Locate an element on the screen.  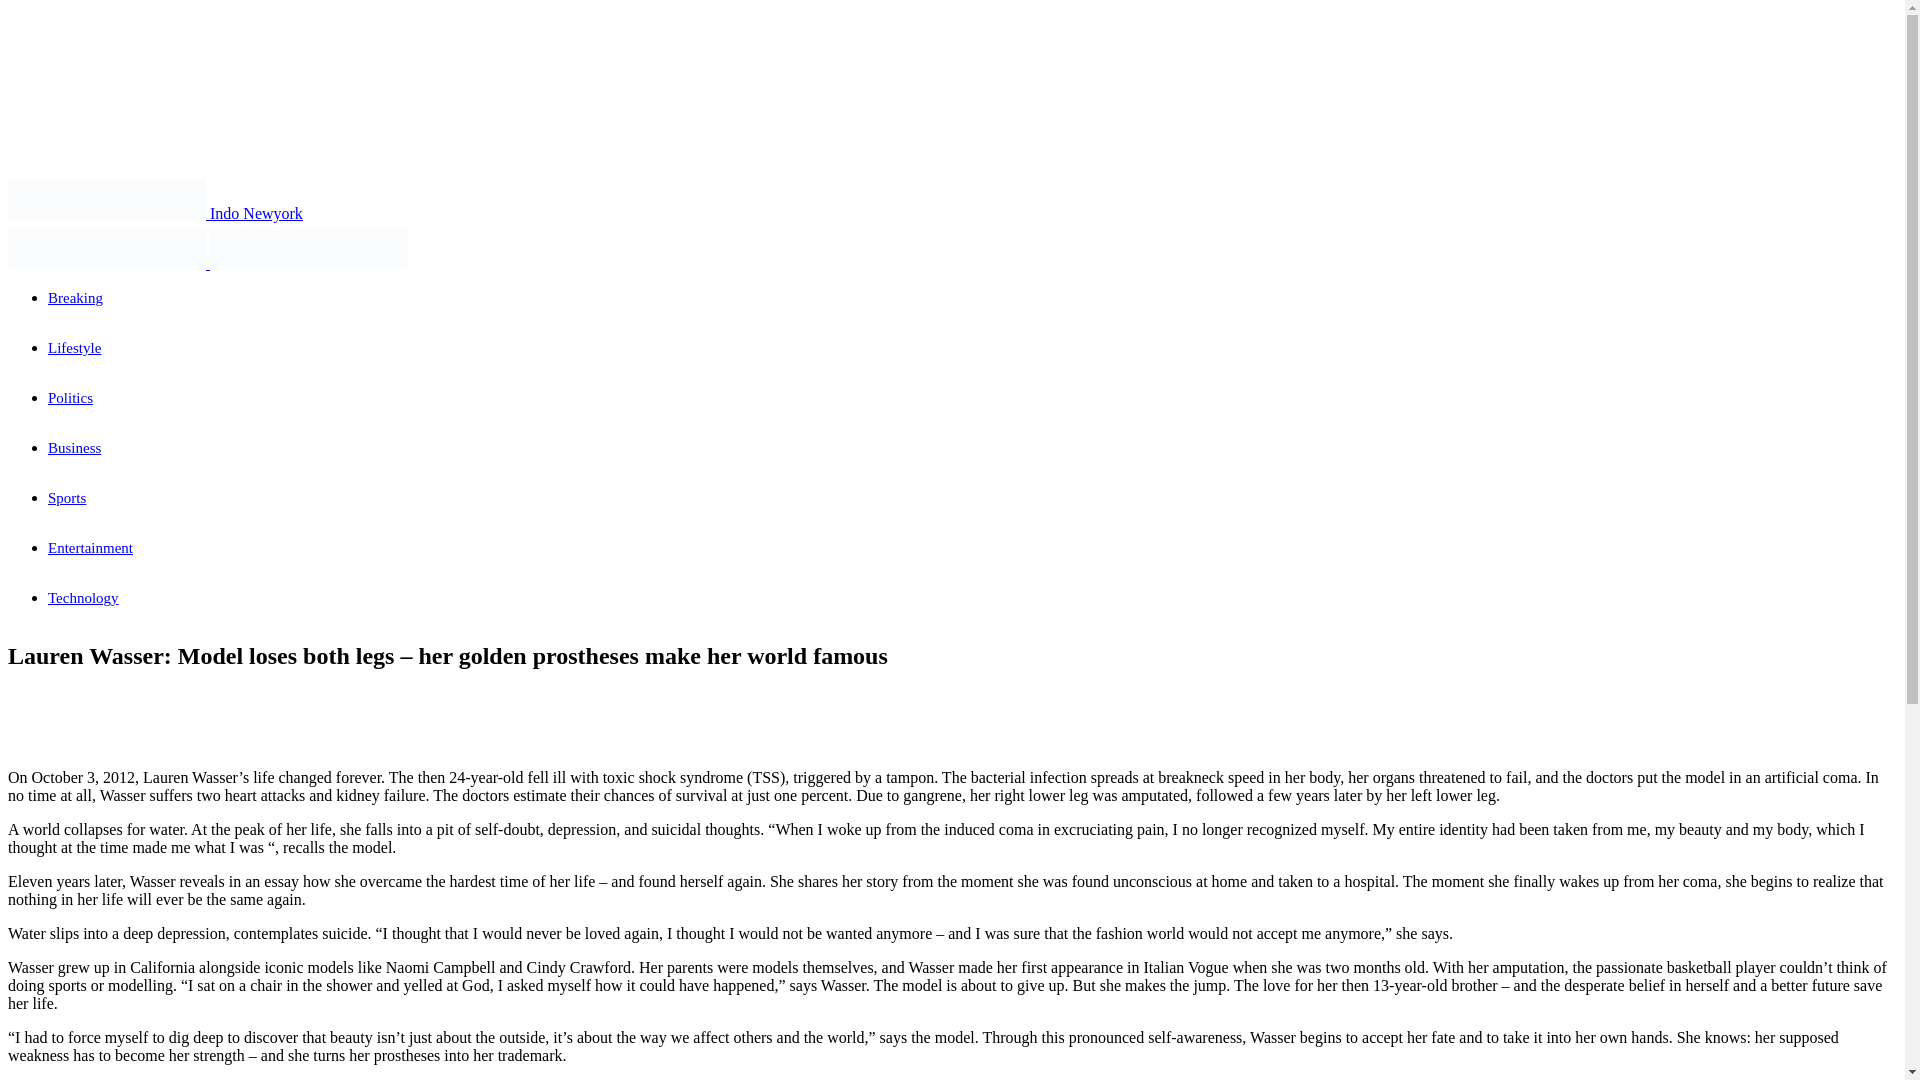
Sports is located at coordinates (67, 498).